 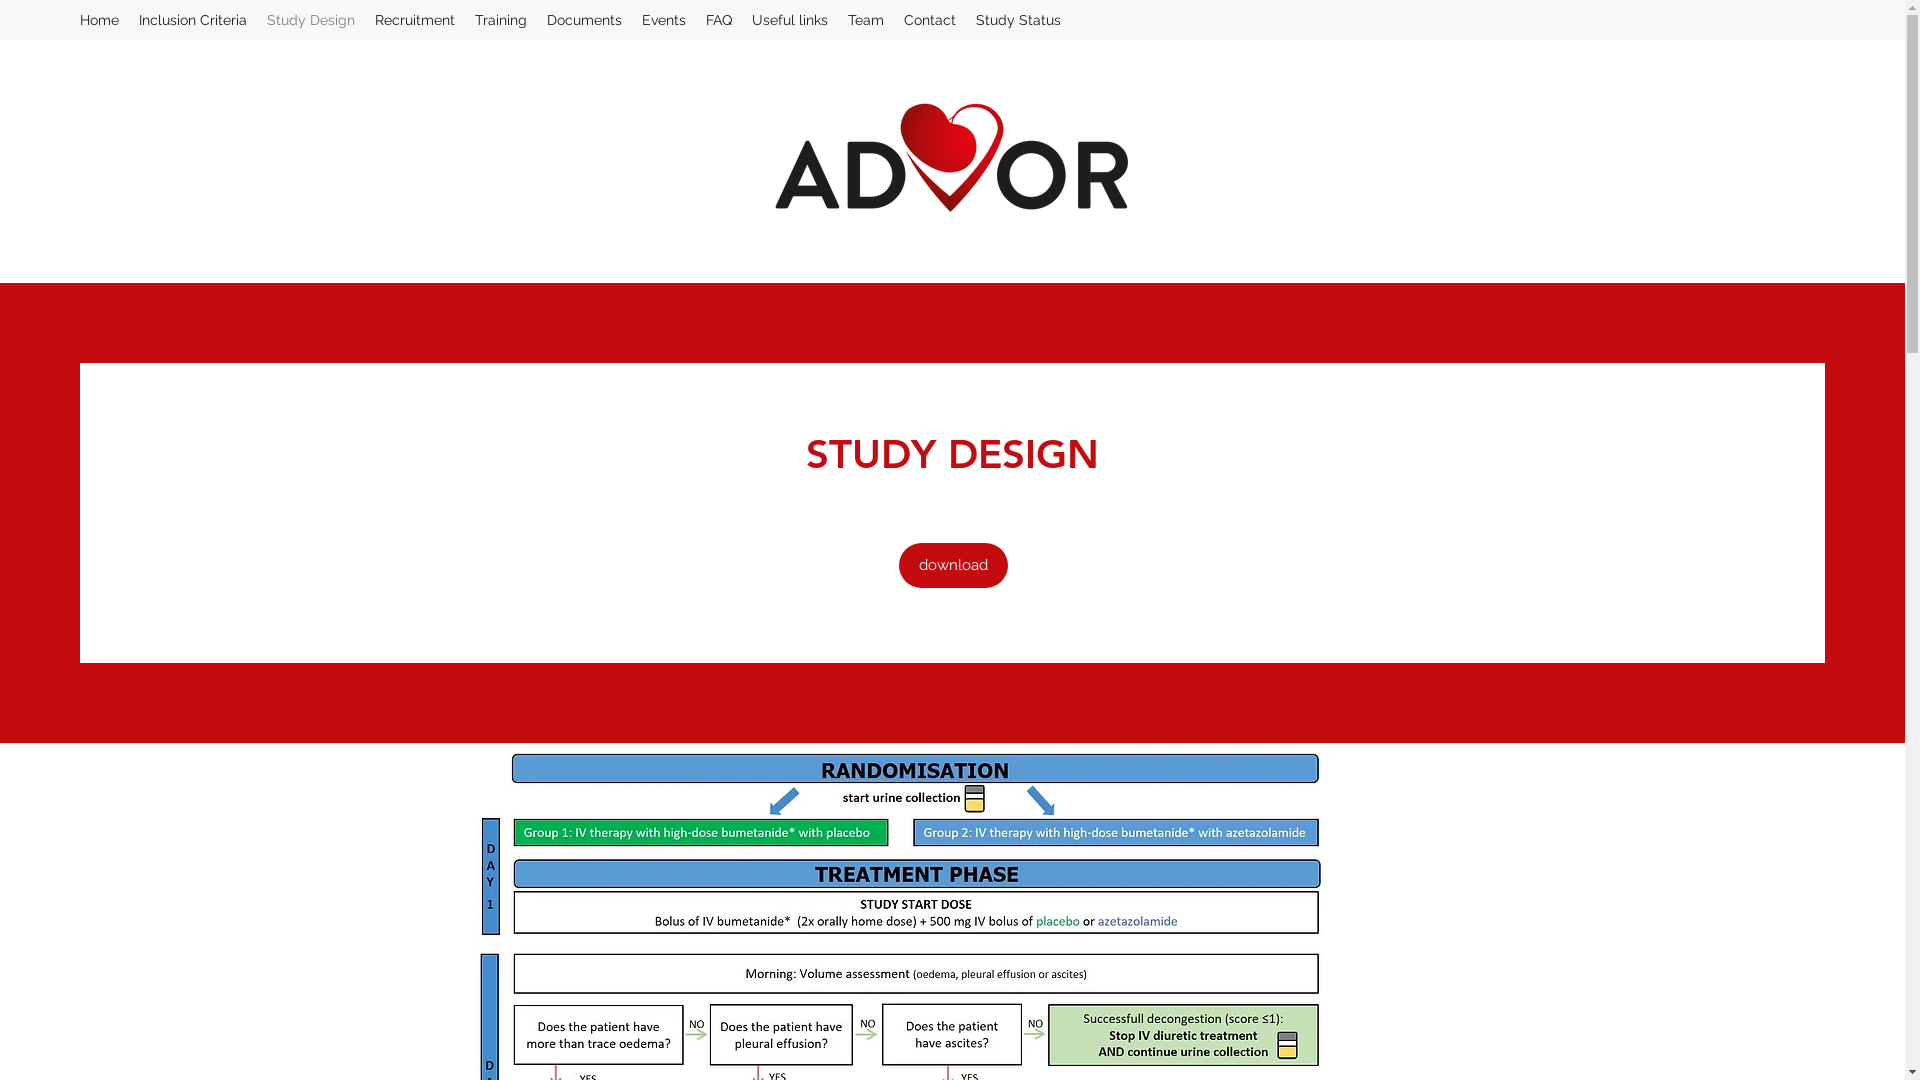 I want to click on Inclusion Criteria, so click(x=193, y=20).